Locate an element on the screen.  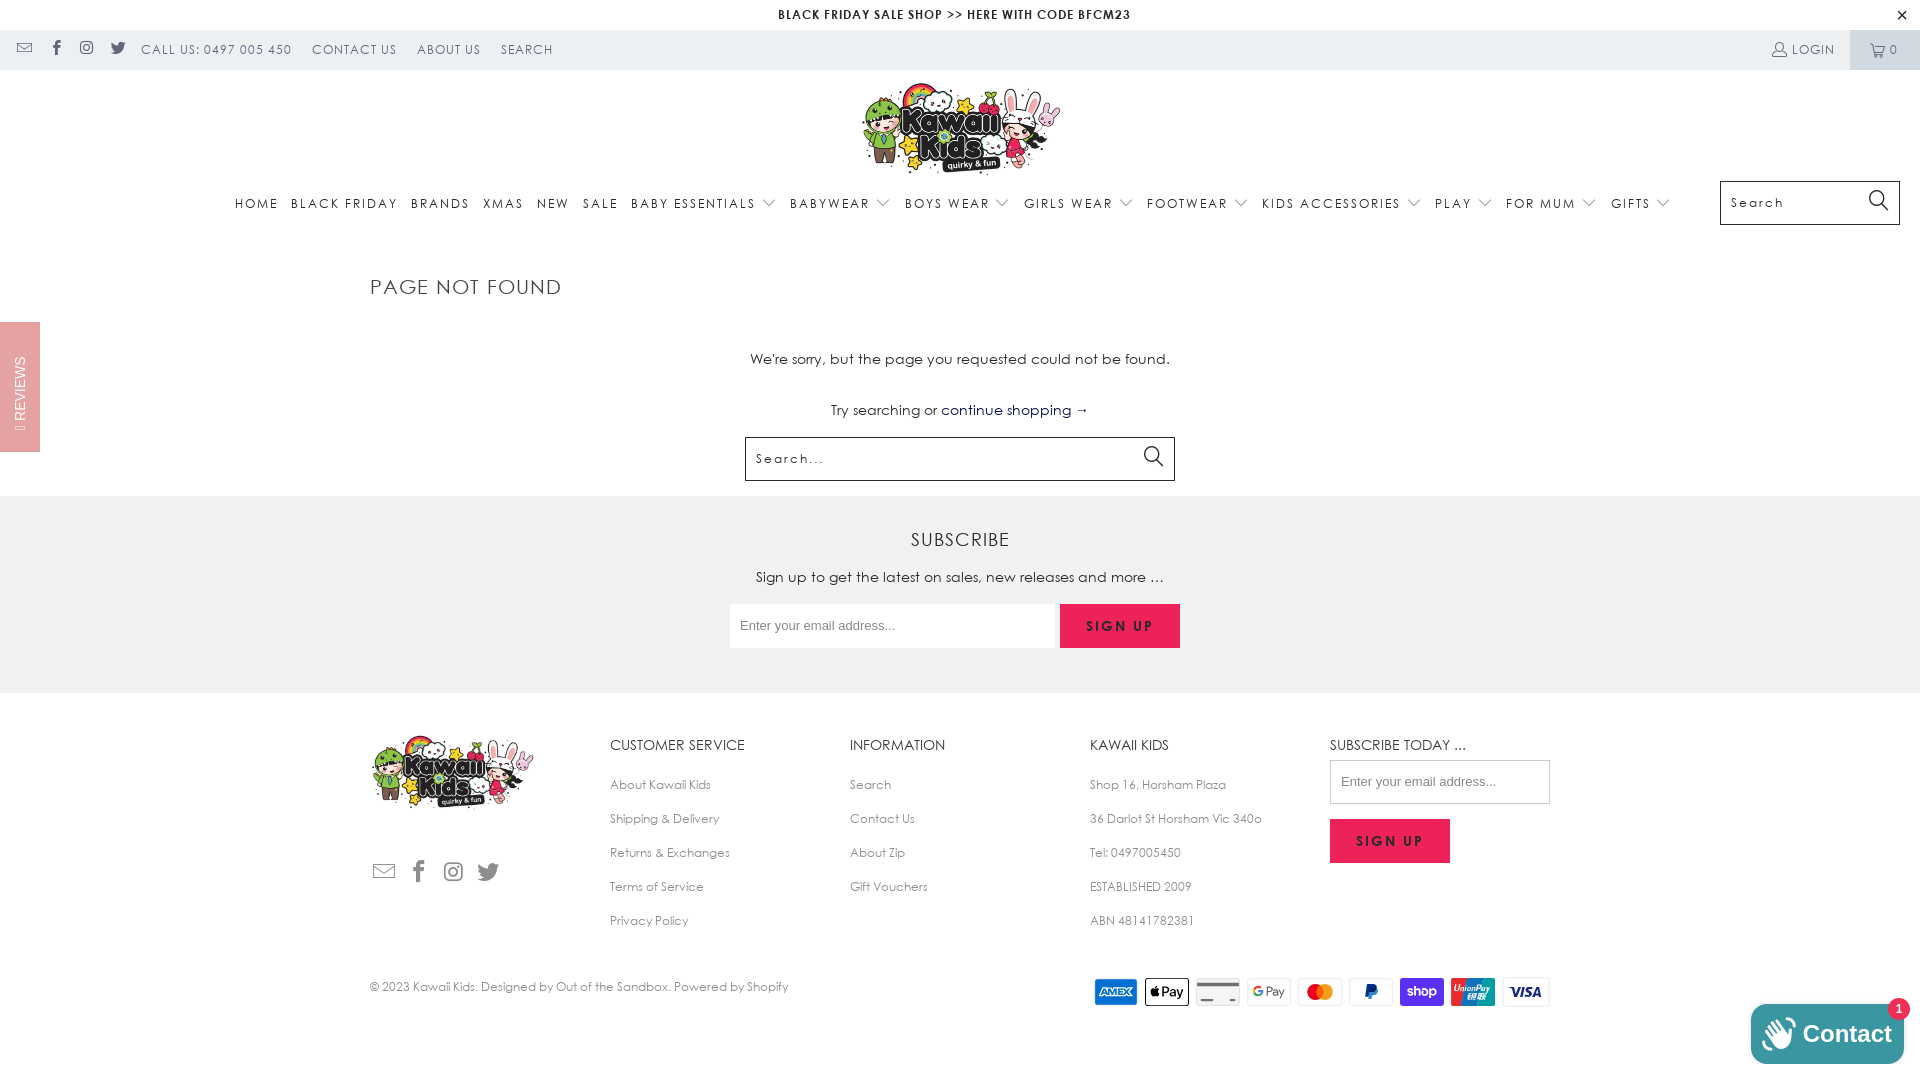
CALL US: 0497 005 450 is located at coordinates (216, 50).